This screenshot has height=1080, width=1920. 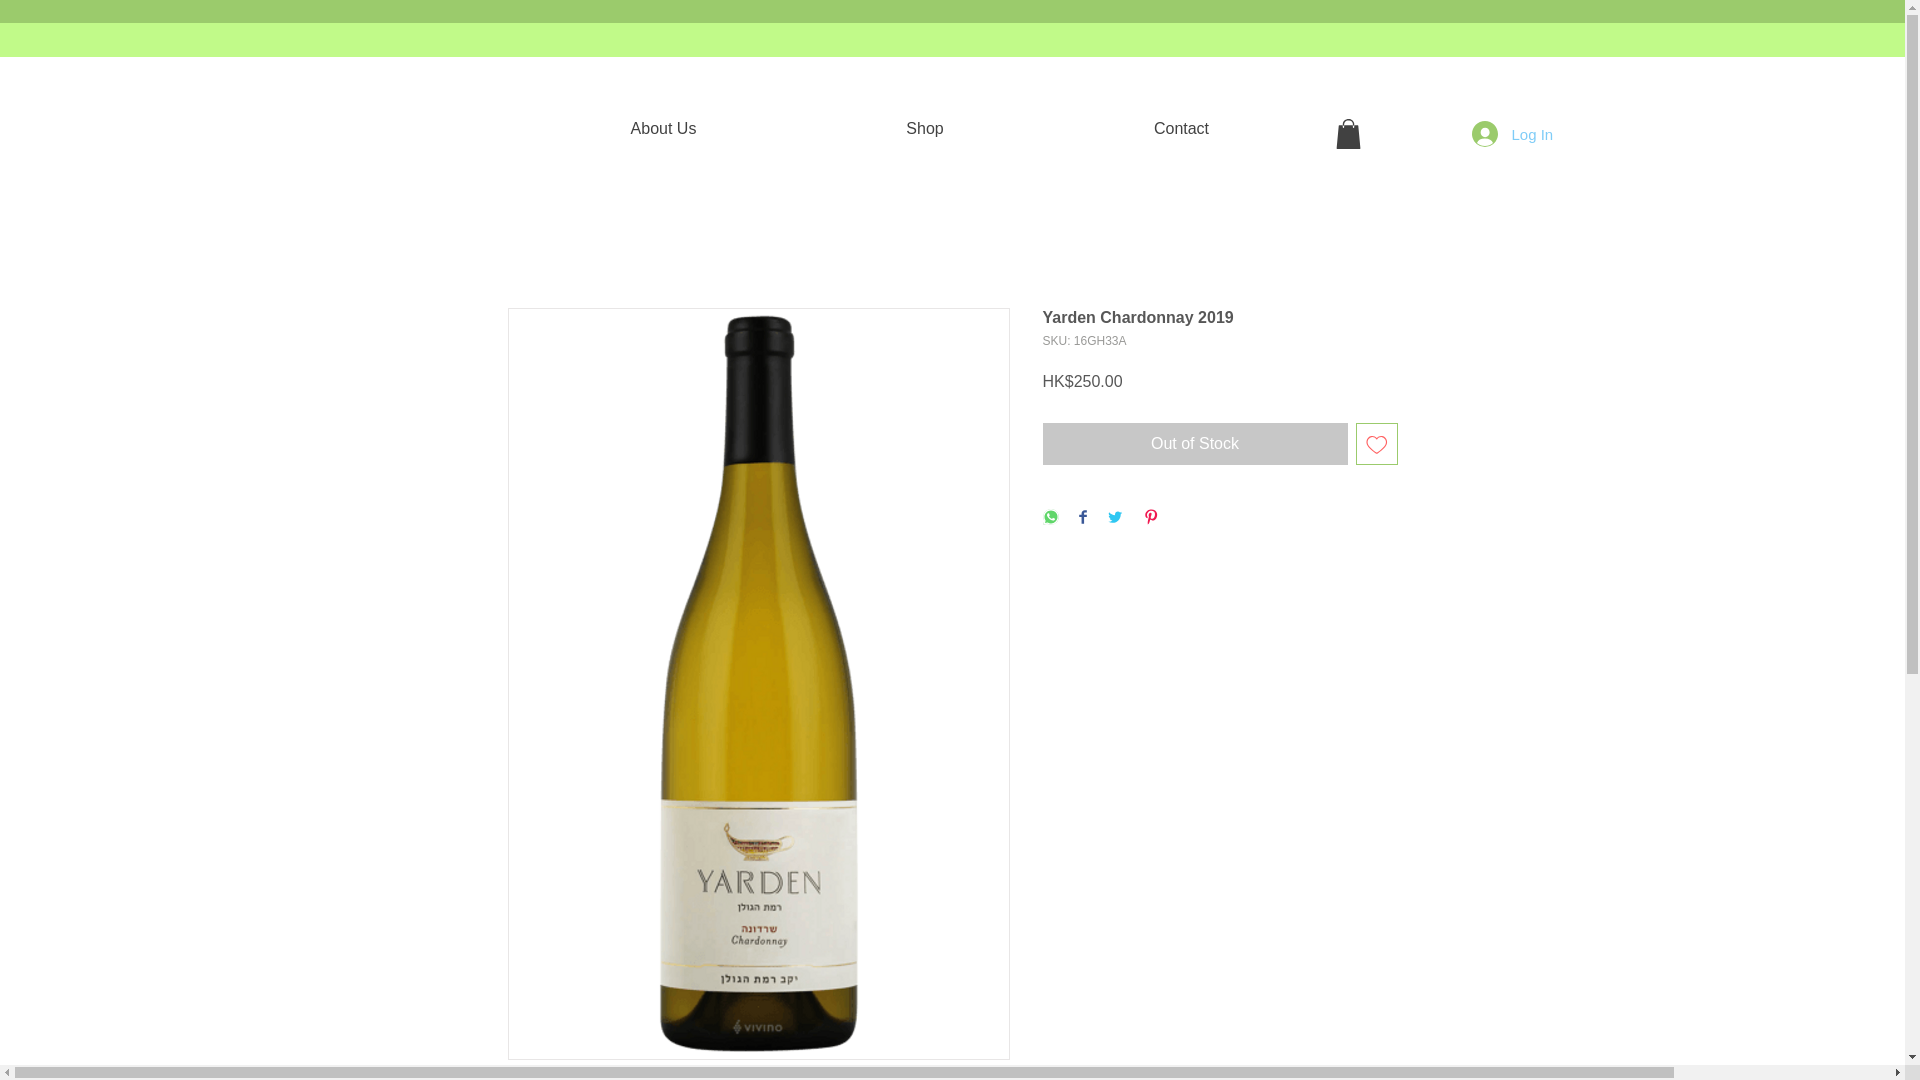 I want to click on About Us, so click(x=664, y=128).